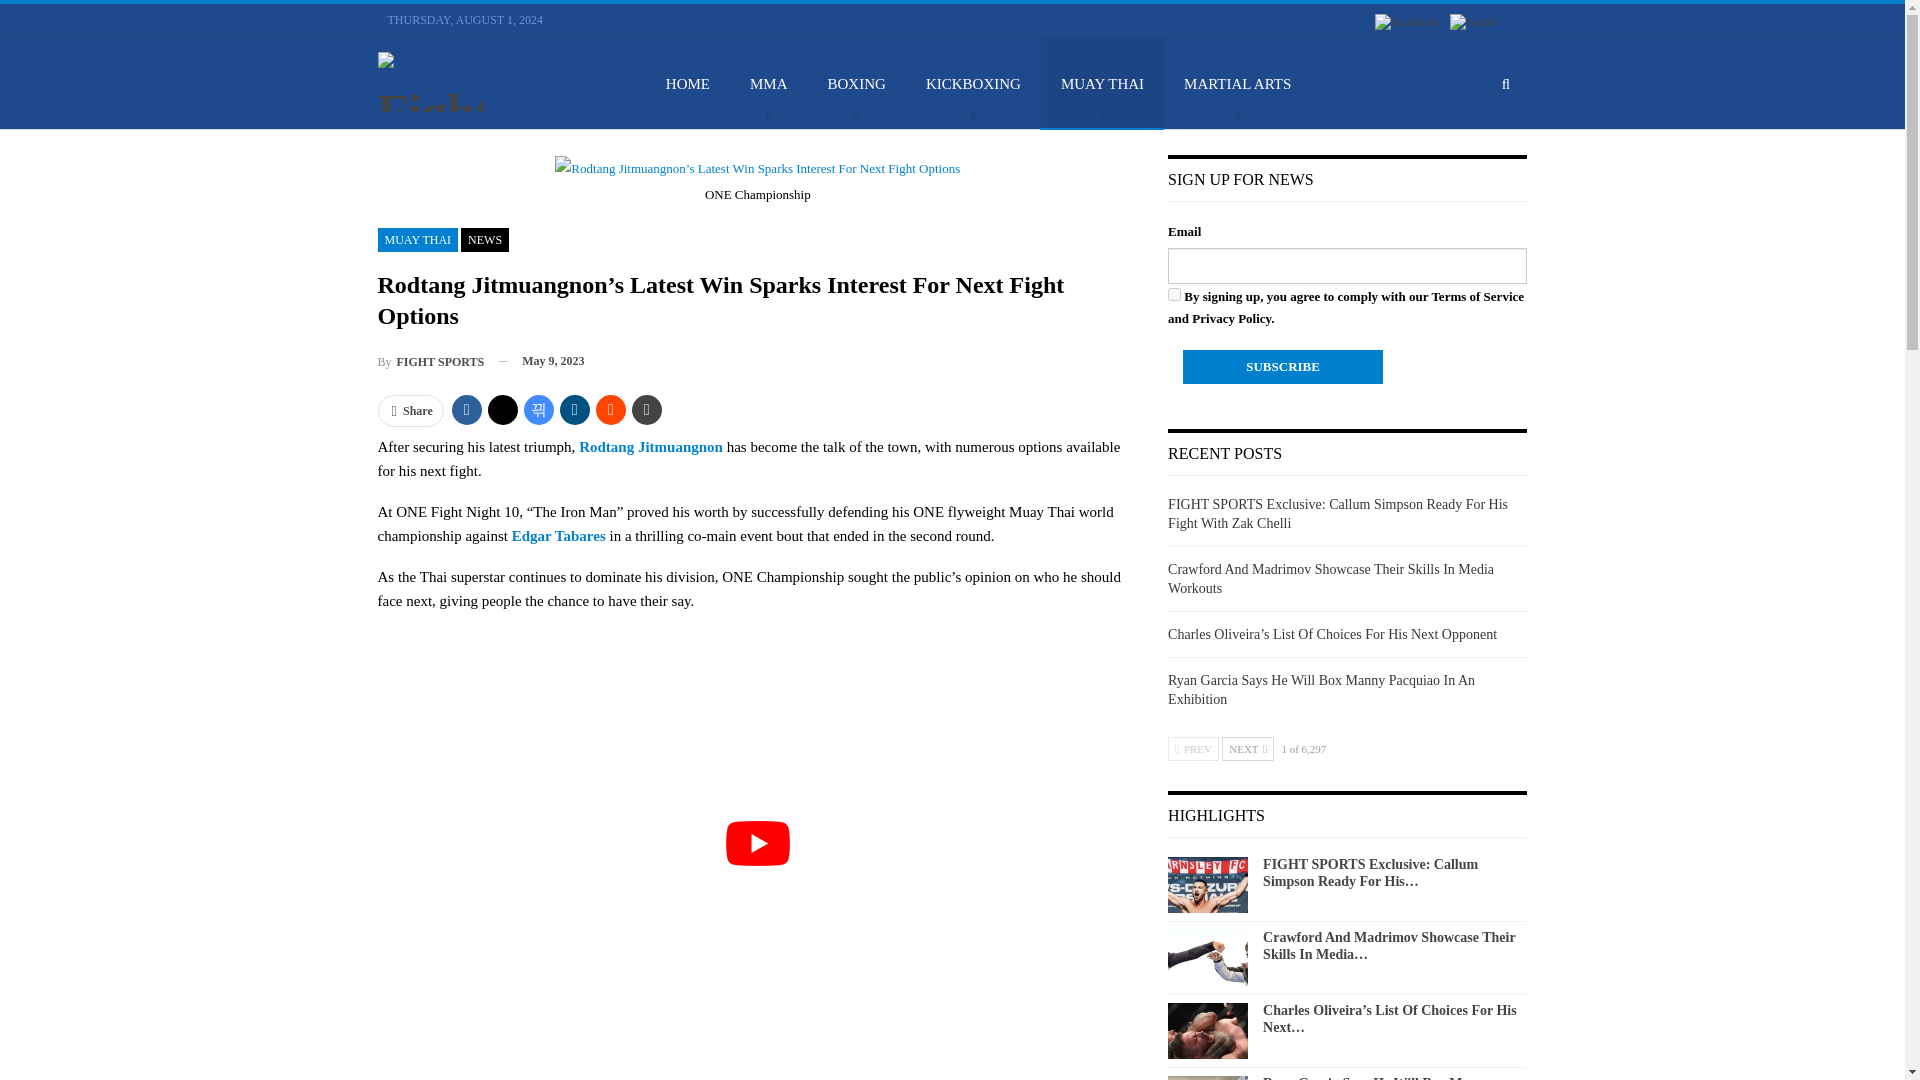 The image size is (1920, 1080). What do you see at coordinates (1406, 20) in the screenshot?
I see `facebook` at bounding box center [1406, 20].